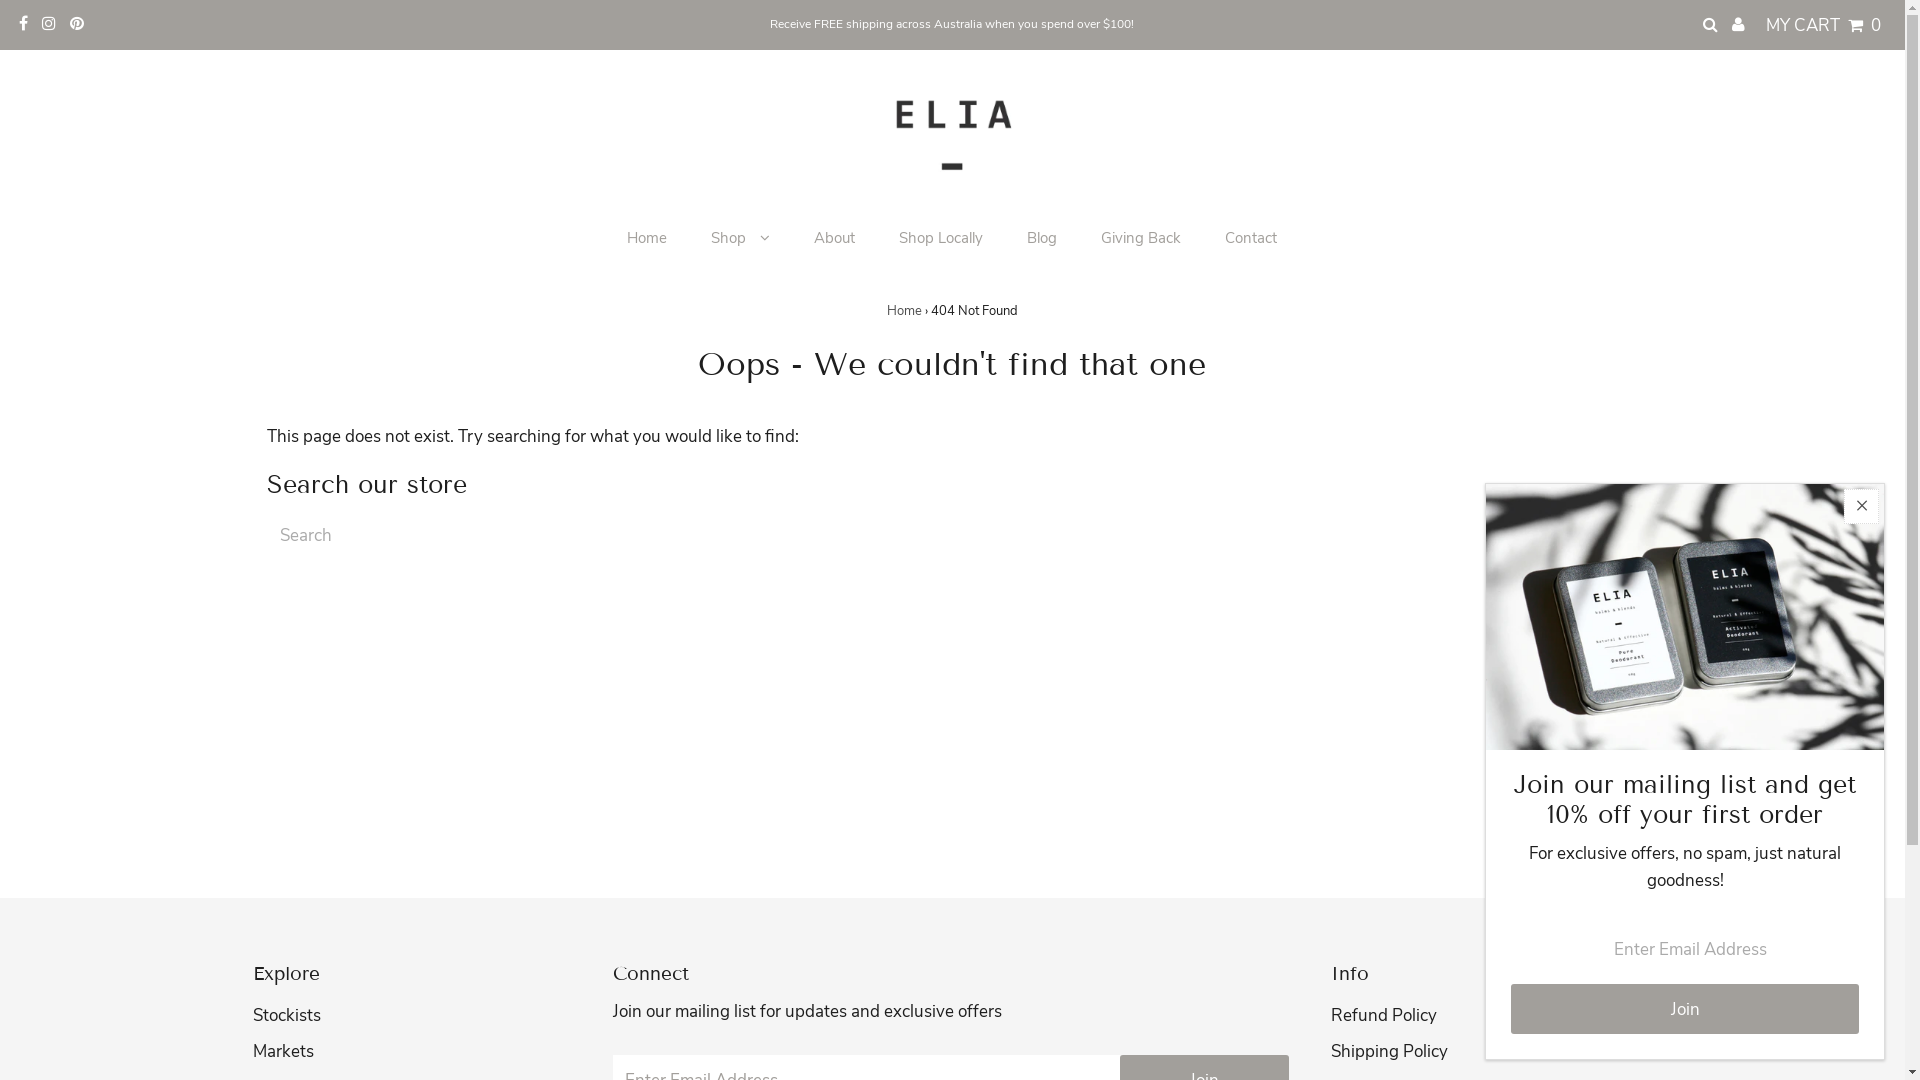 The width and height of the screenshot is (1920, 1080). I want to click on Home, so click(647, 238).